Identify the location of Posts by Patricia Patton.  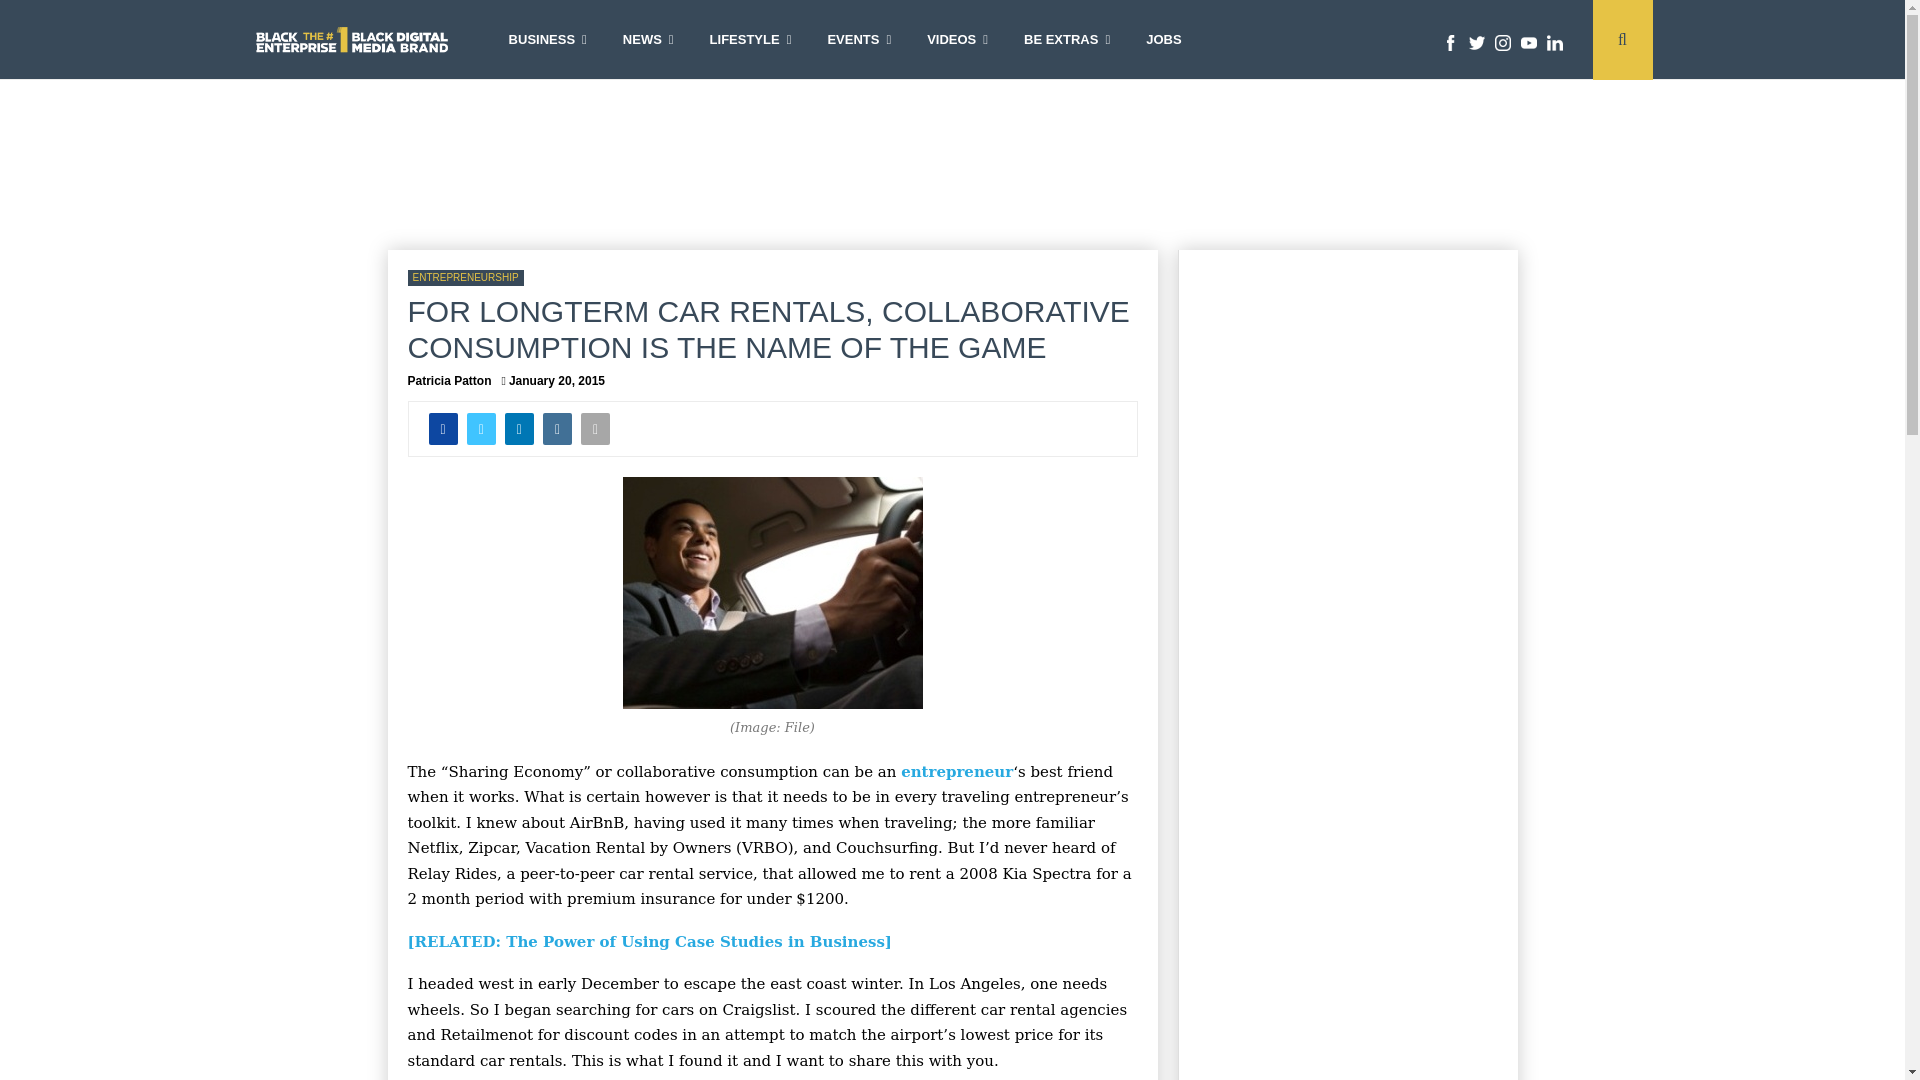
(449, 380).